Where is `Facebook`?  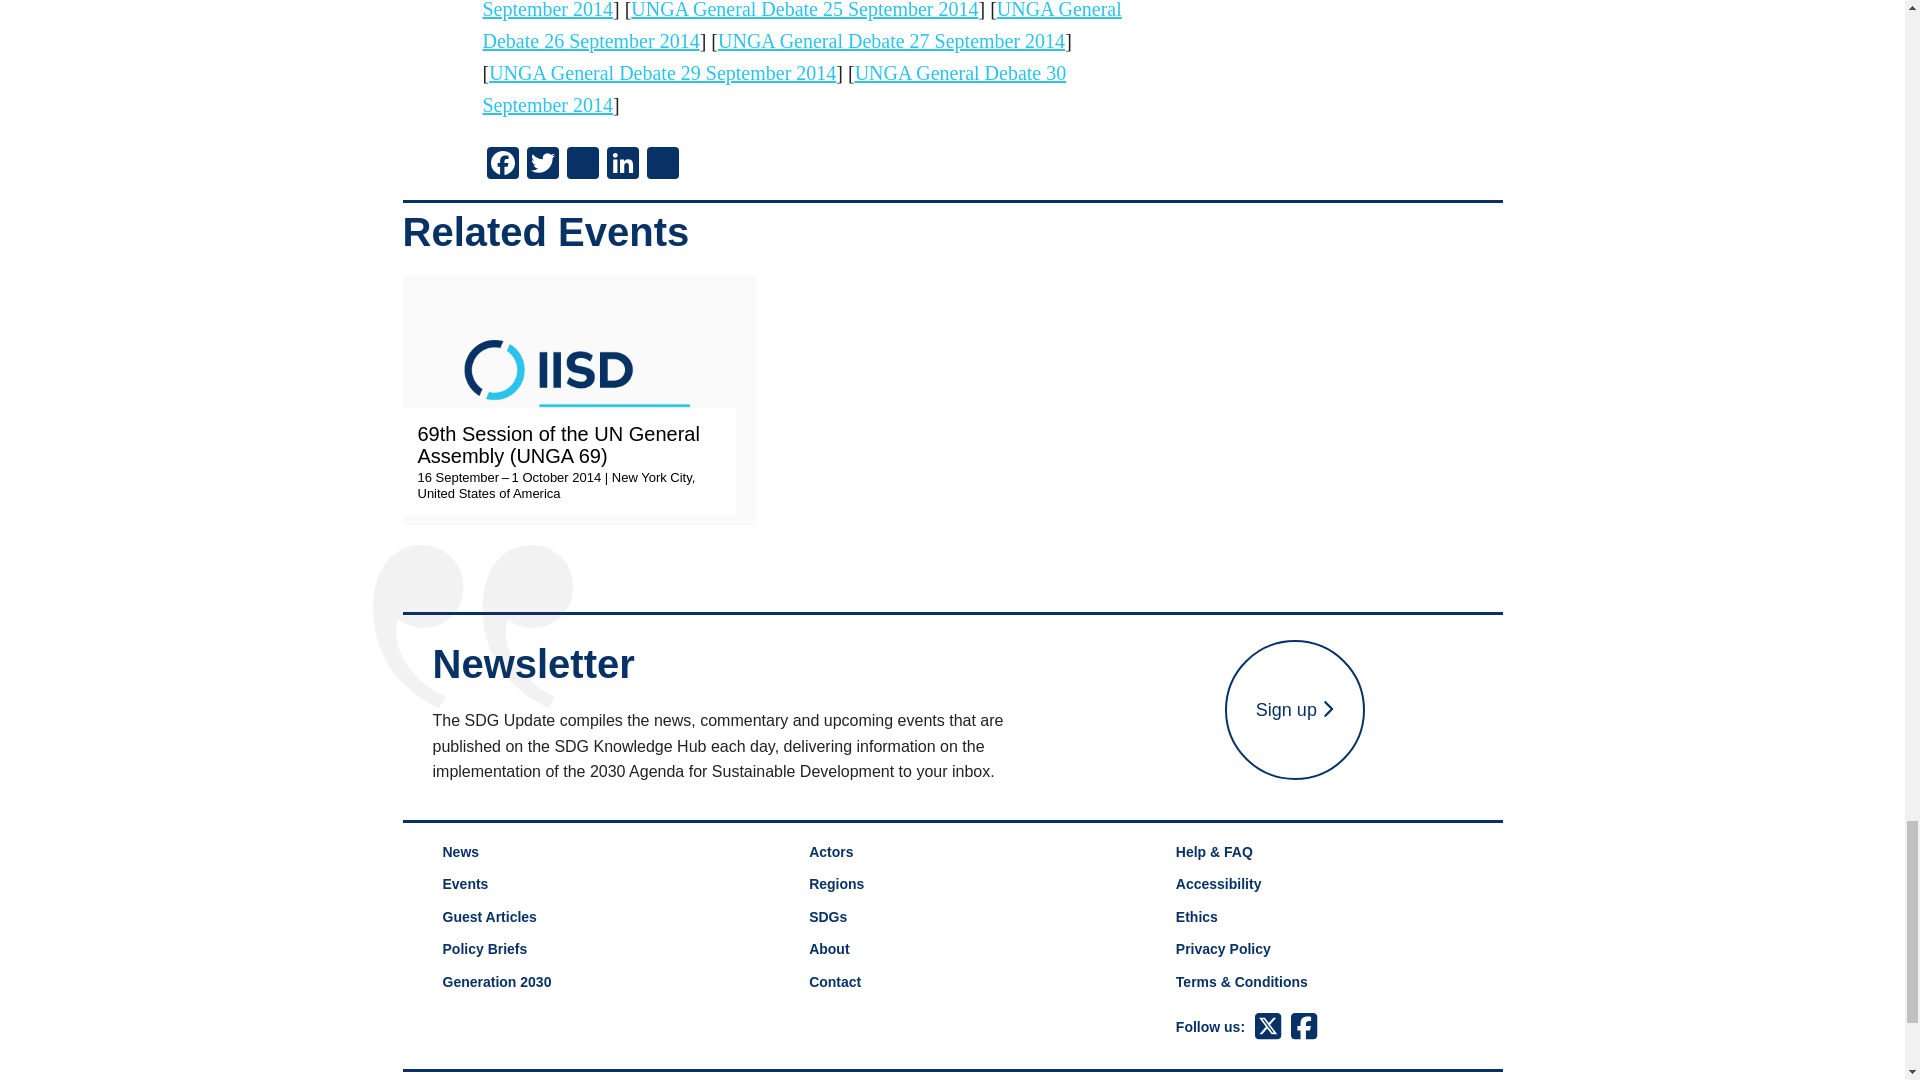 Facebook is located at coordinates (502, 164).